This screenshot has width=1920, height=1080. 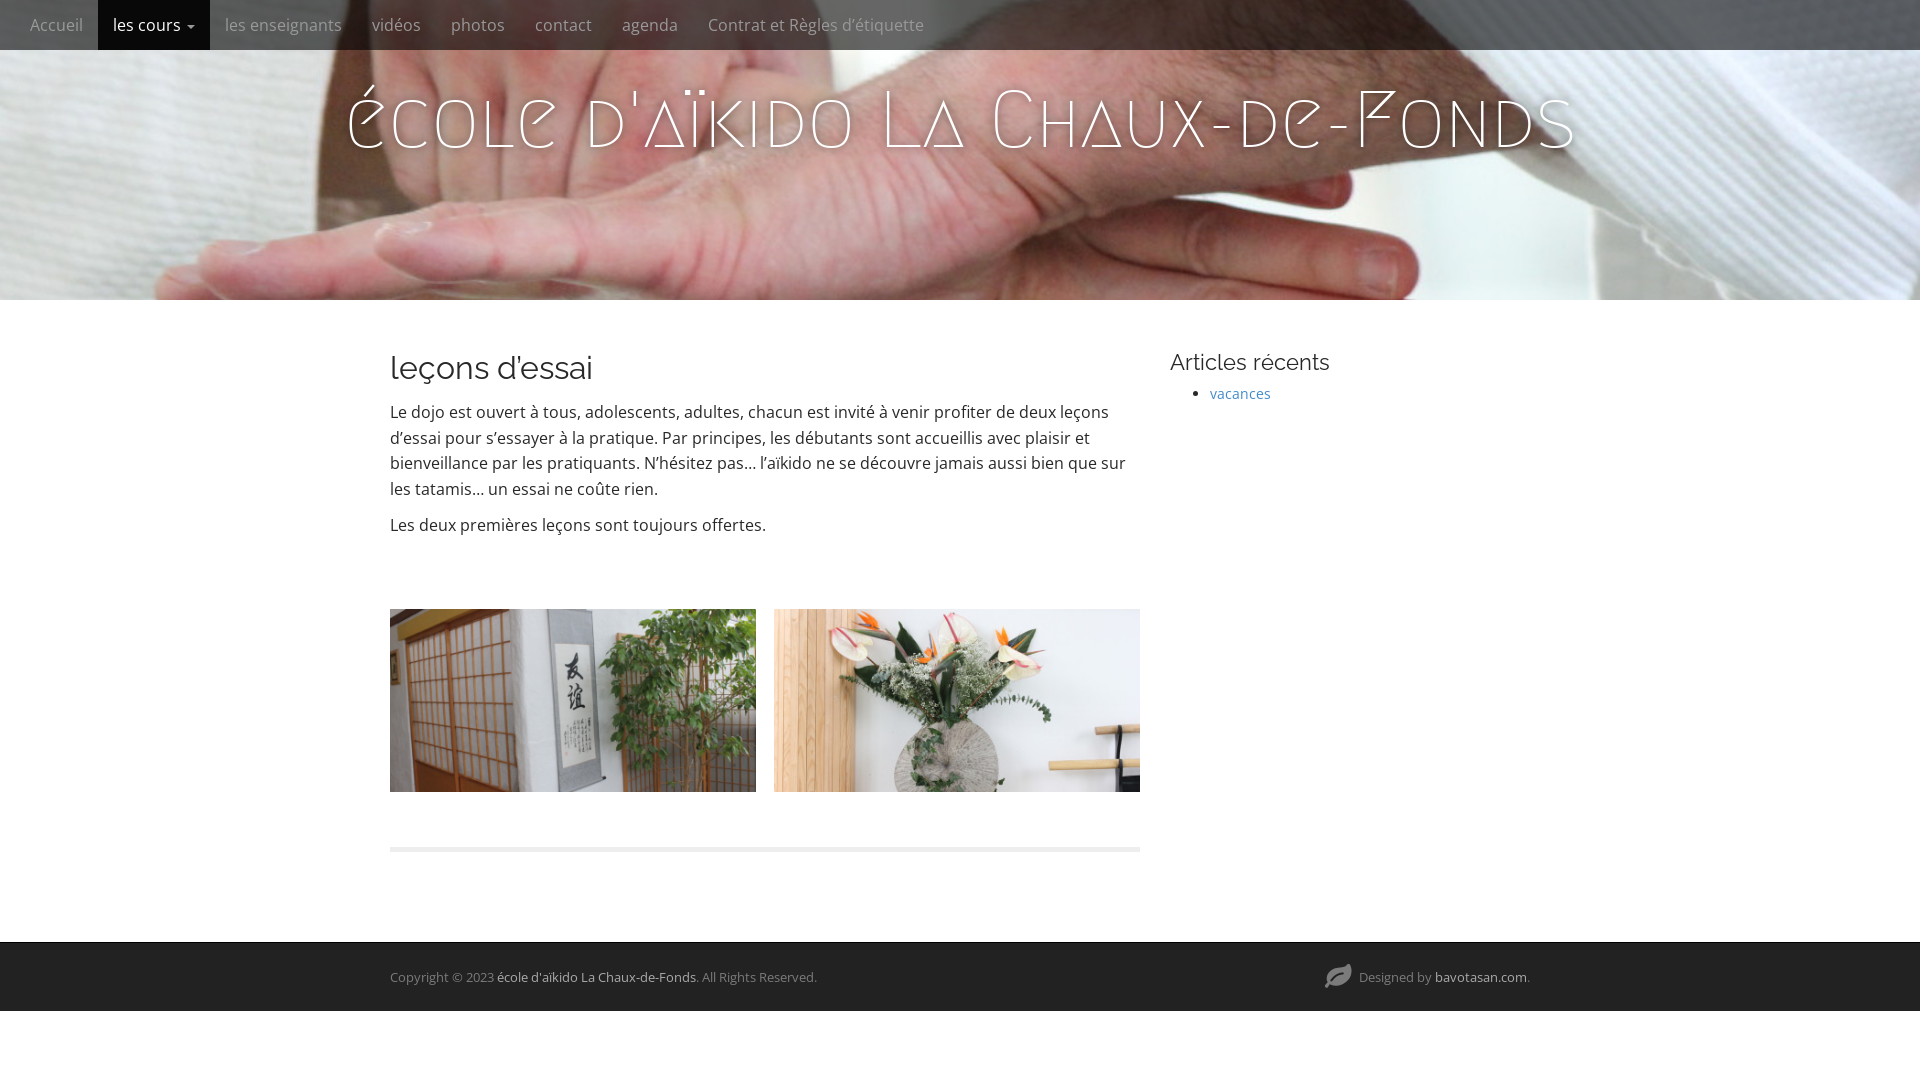 I want to click on agenda, so click(x=650, y=25).